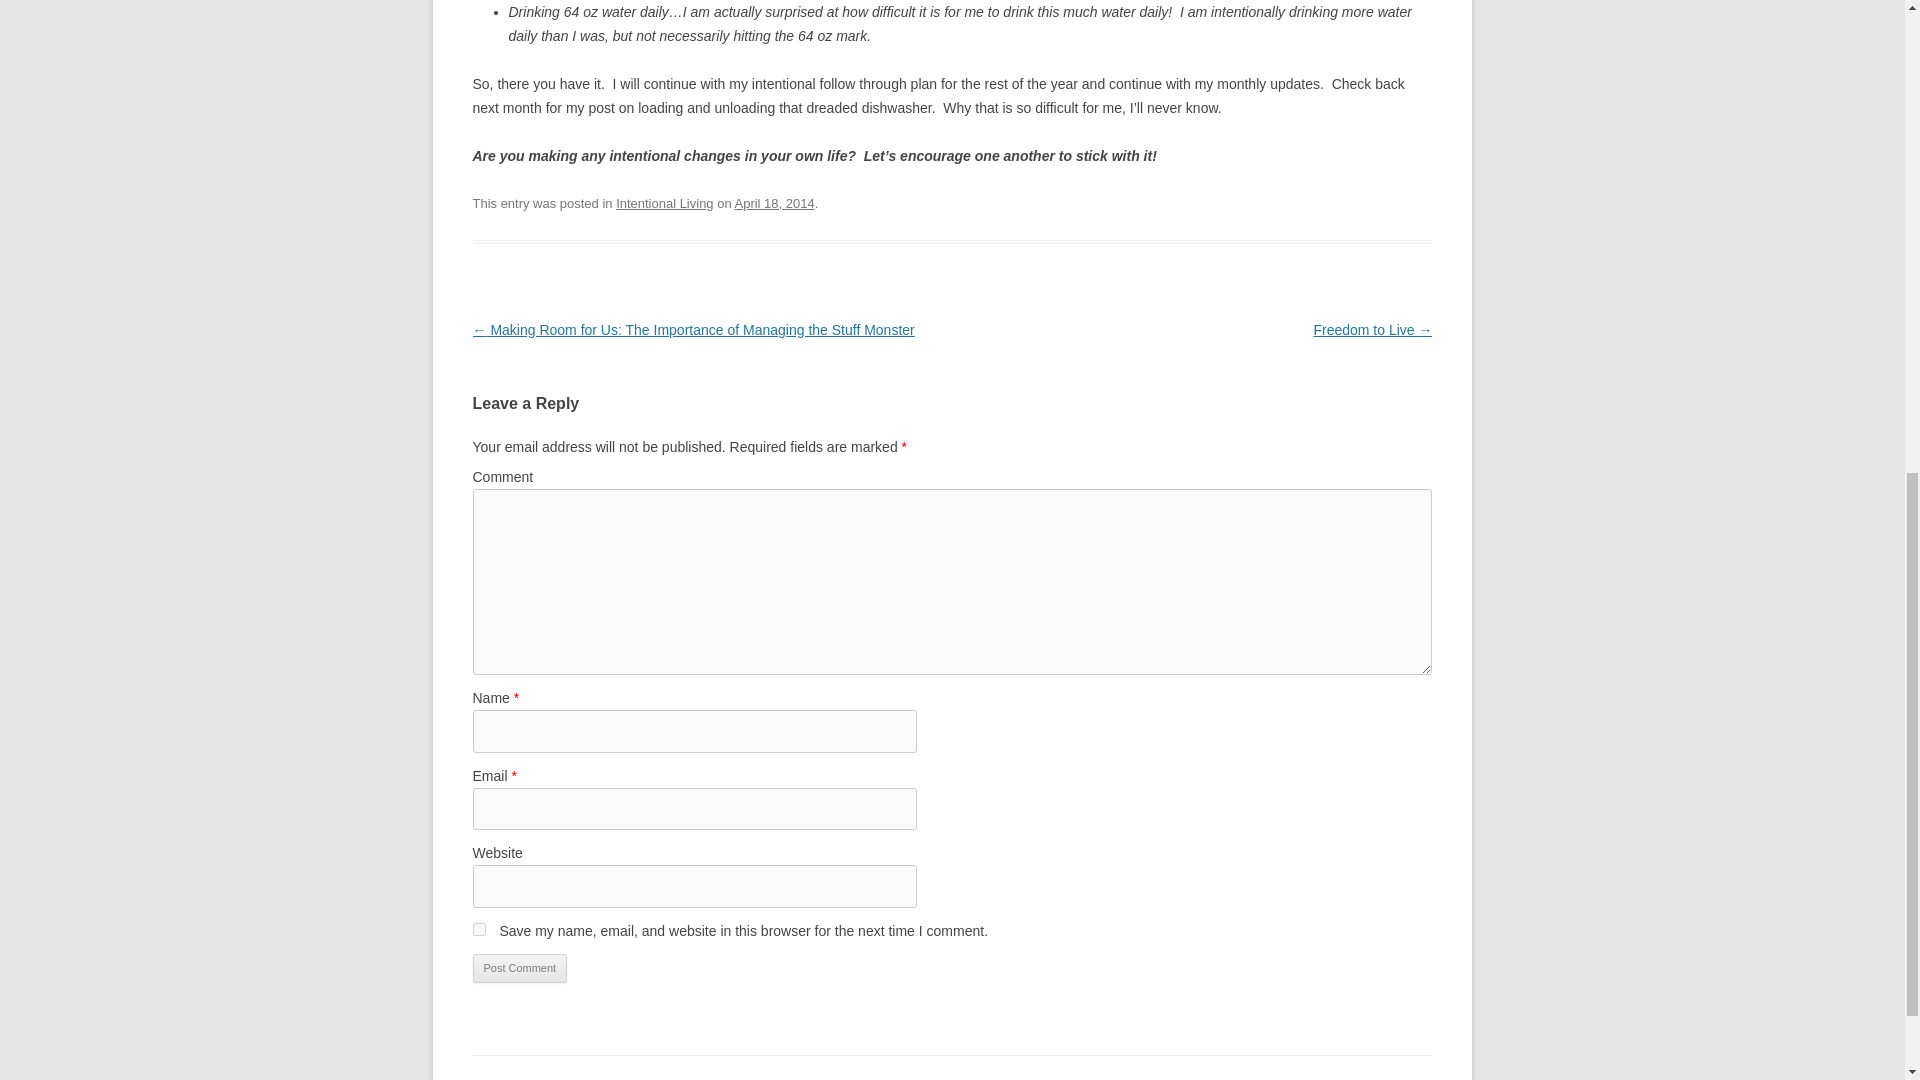 The height and width of the screenshot is (1080, 1920). Describe the element at coordinates (478, 930) in the screenshot. I see `yes` at that location.